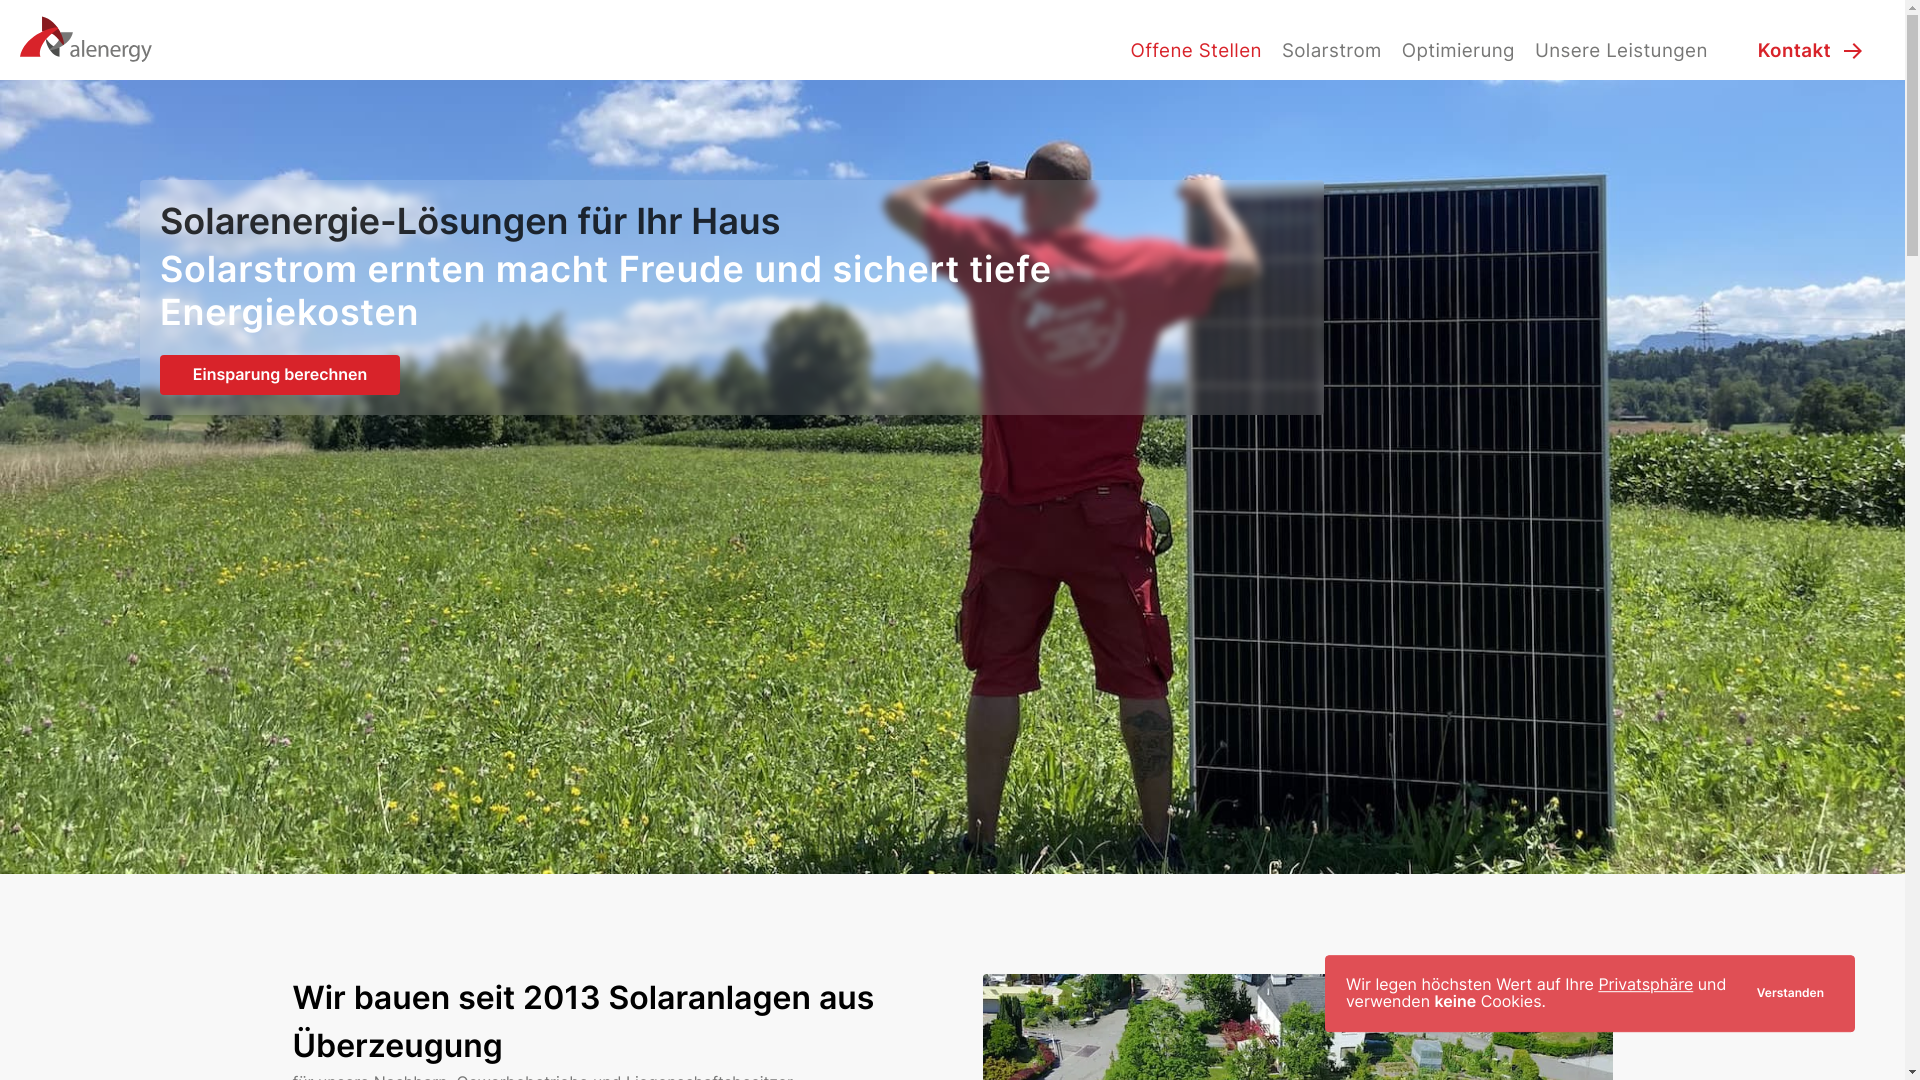 Image resolution: width=1920 pixels, height=1080 pixels. Describe the element at coordinates (1458, 50) in the screenshot. I see `Optimierung` at that location.